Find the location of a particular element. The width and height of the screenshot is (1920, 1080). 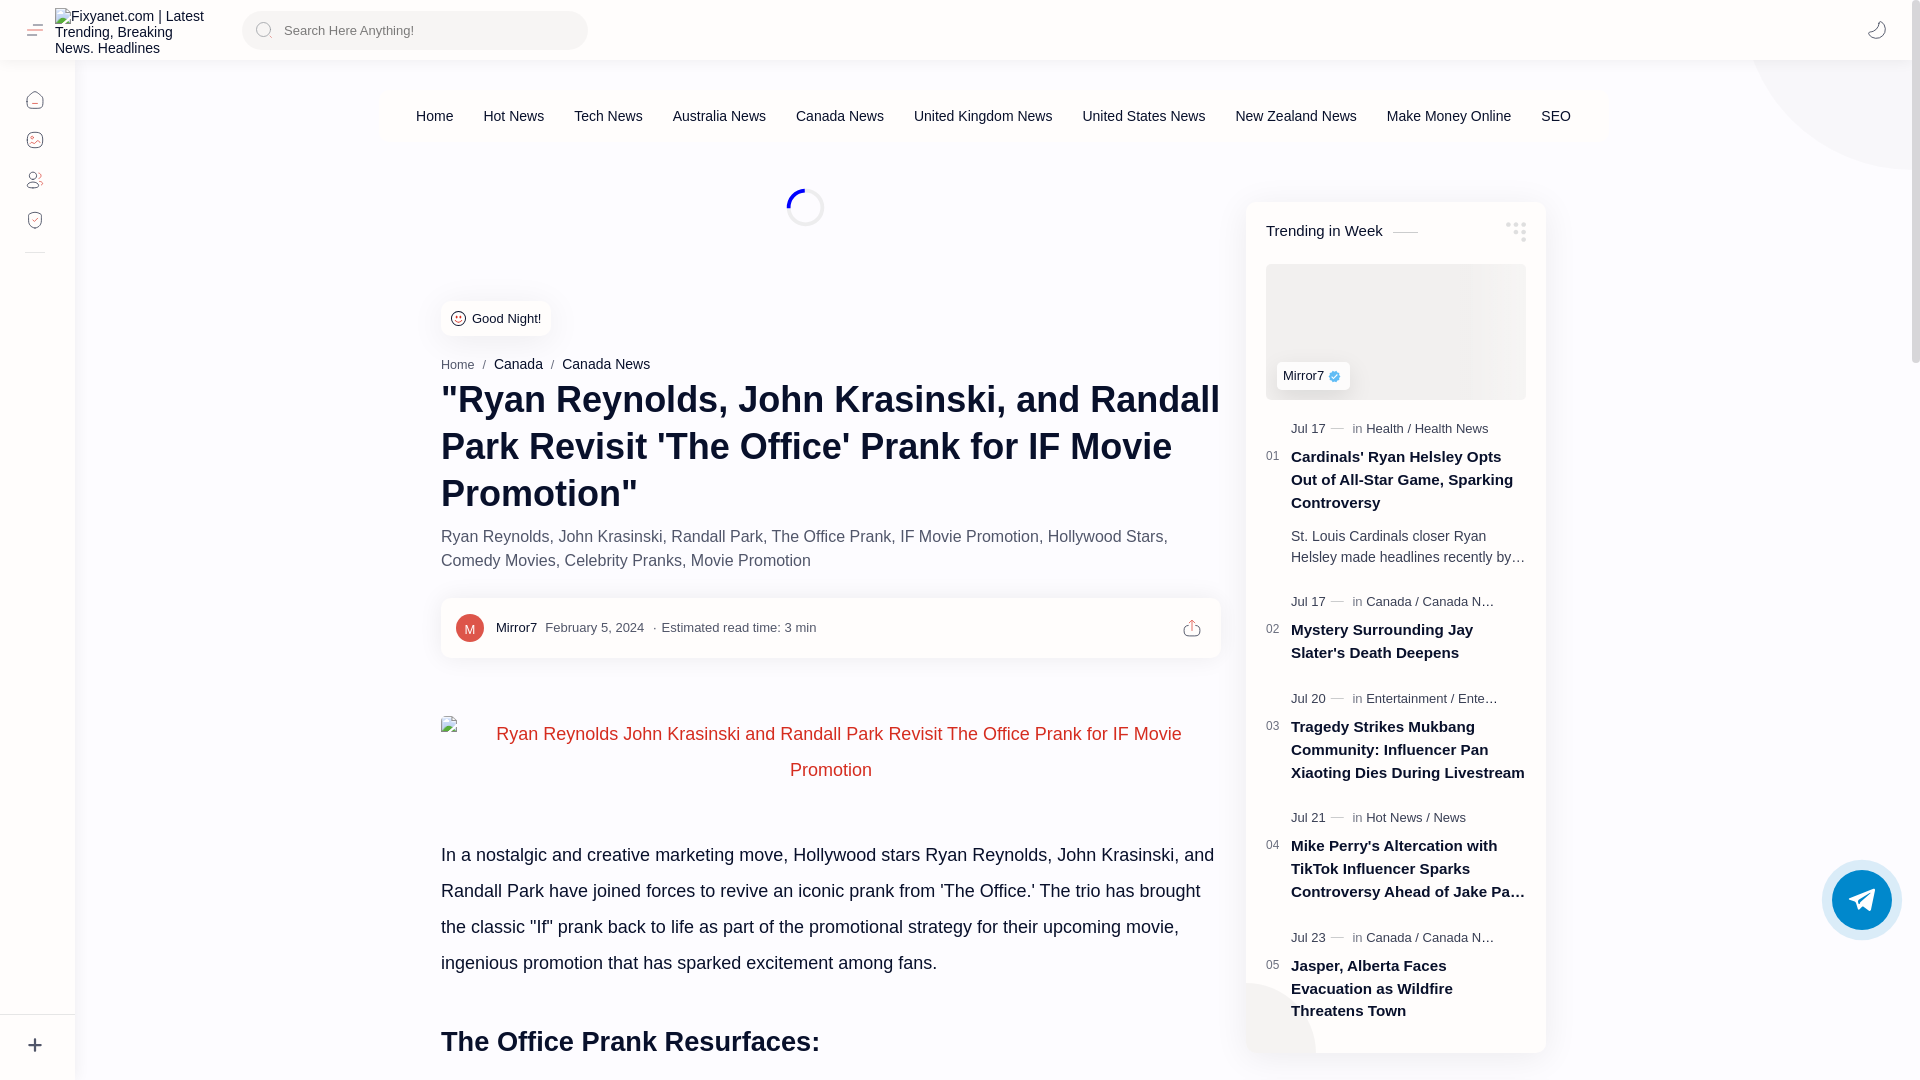

Published: July 20, 2024 is located at coordinates (1320, 699).